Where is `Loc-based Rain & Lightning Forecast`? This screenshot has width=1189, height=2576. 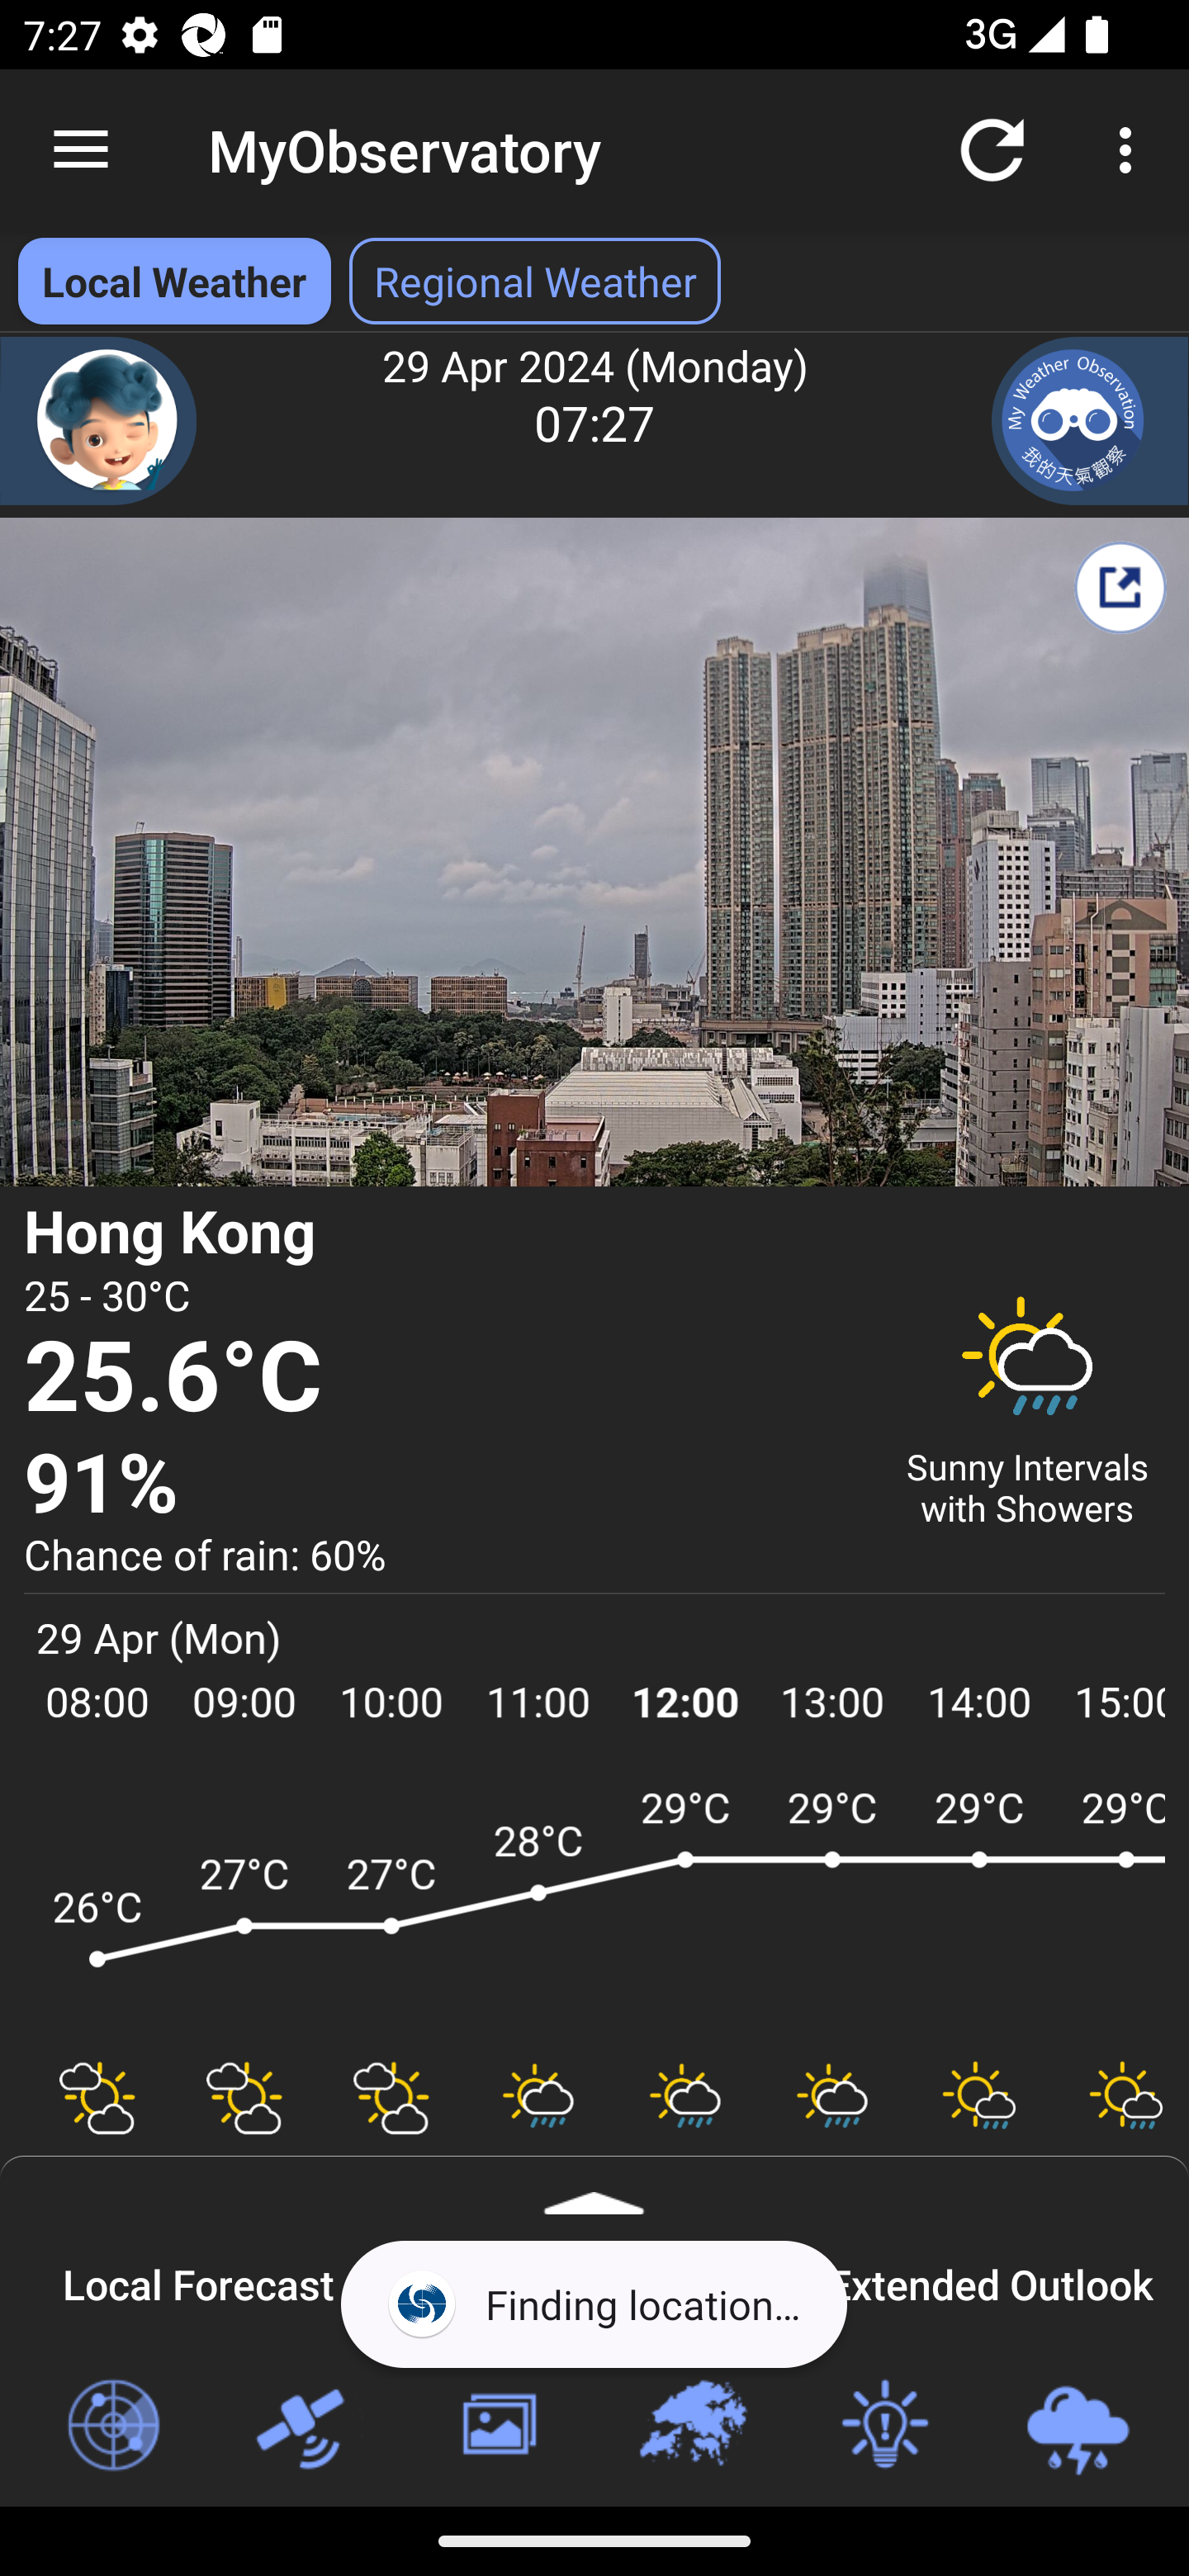
Loc-based Rain & Lightning Forecast is located at coordinates (1077, 2426).